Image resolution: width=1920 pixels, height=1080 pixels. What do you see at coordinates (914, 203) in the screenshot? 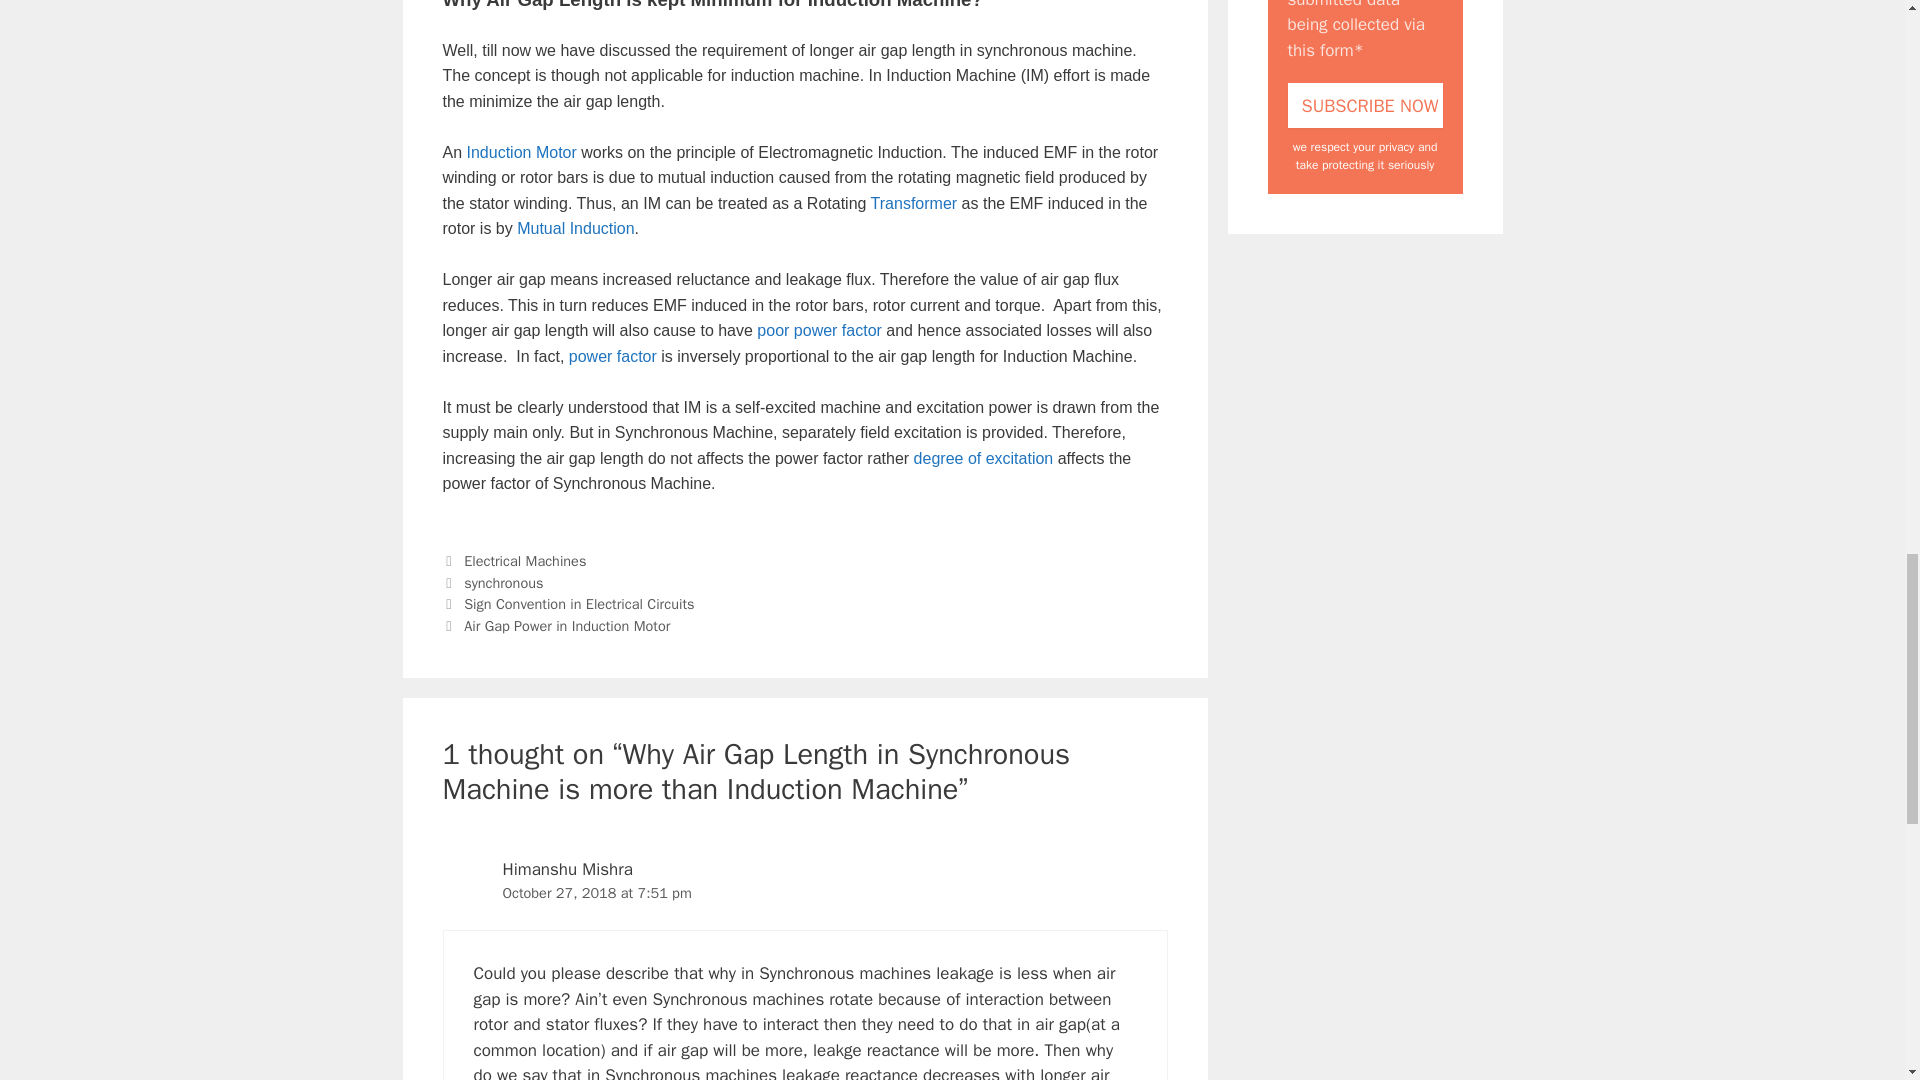
I see `Transformer` at bounding box center [914, 203].